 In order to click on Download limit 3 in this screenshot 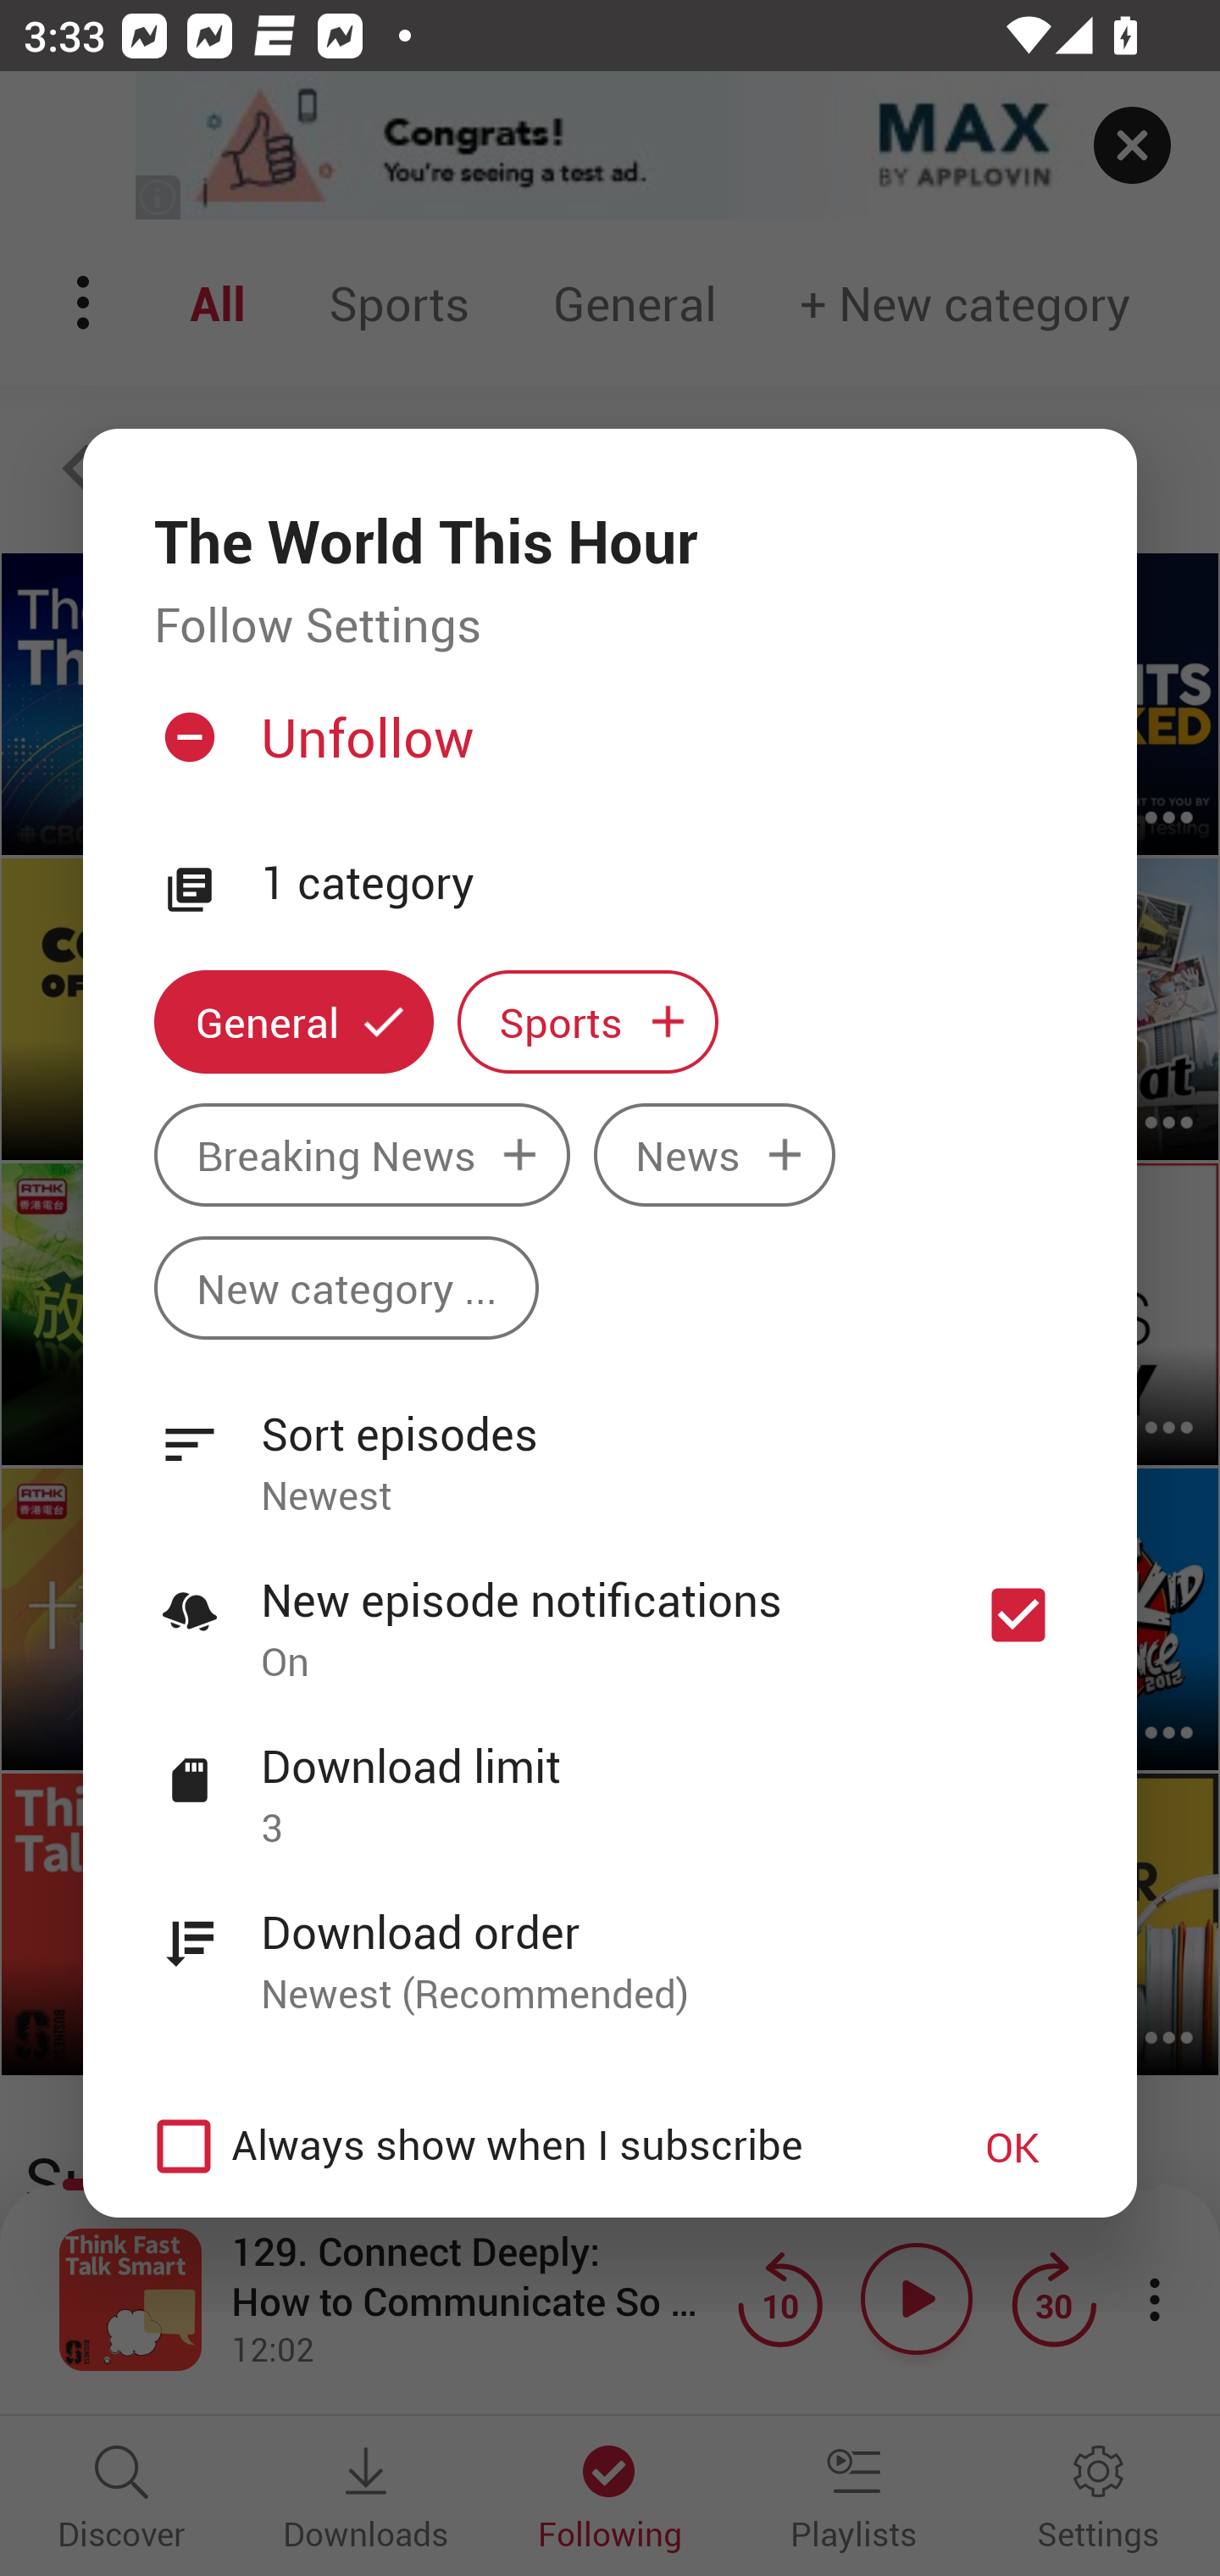, I will do `click(610, 1778)`.